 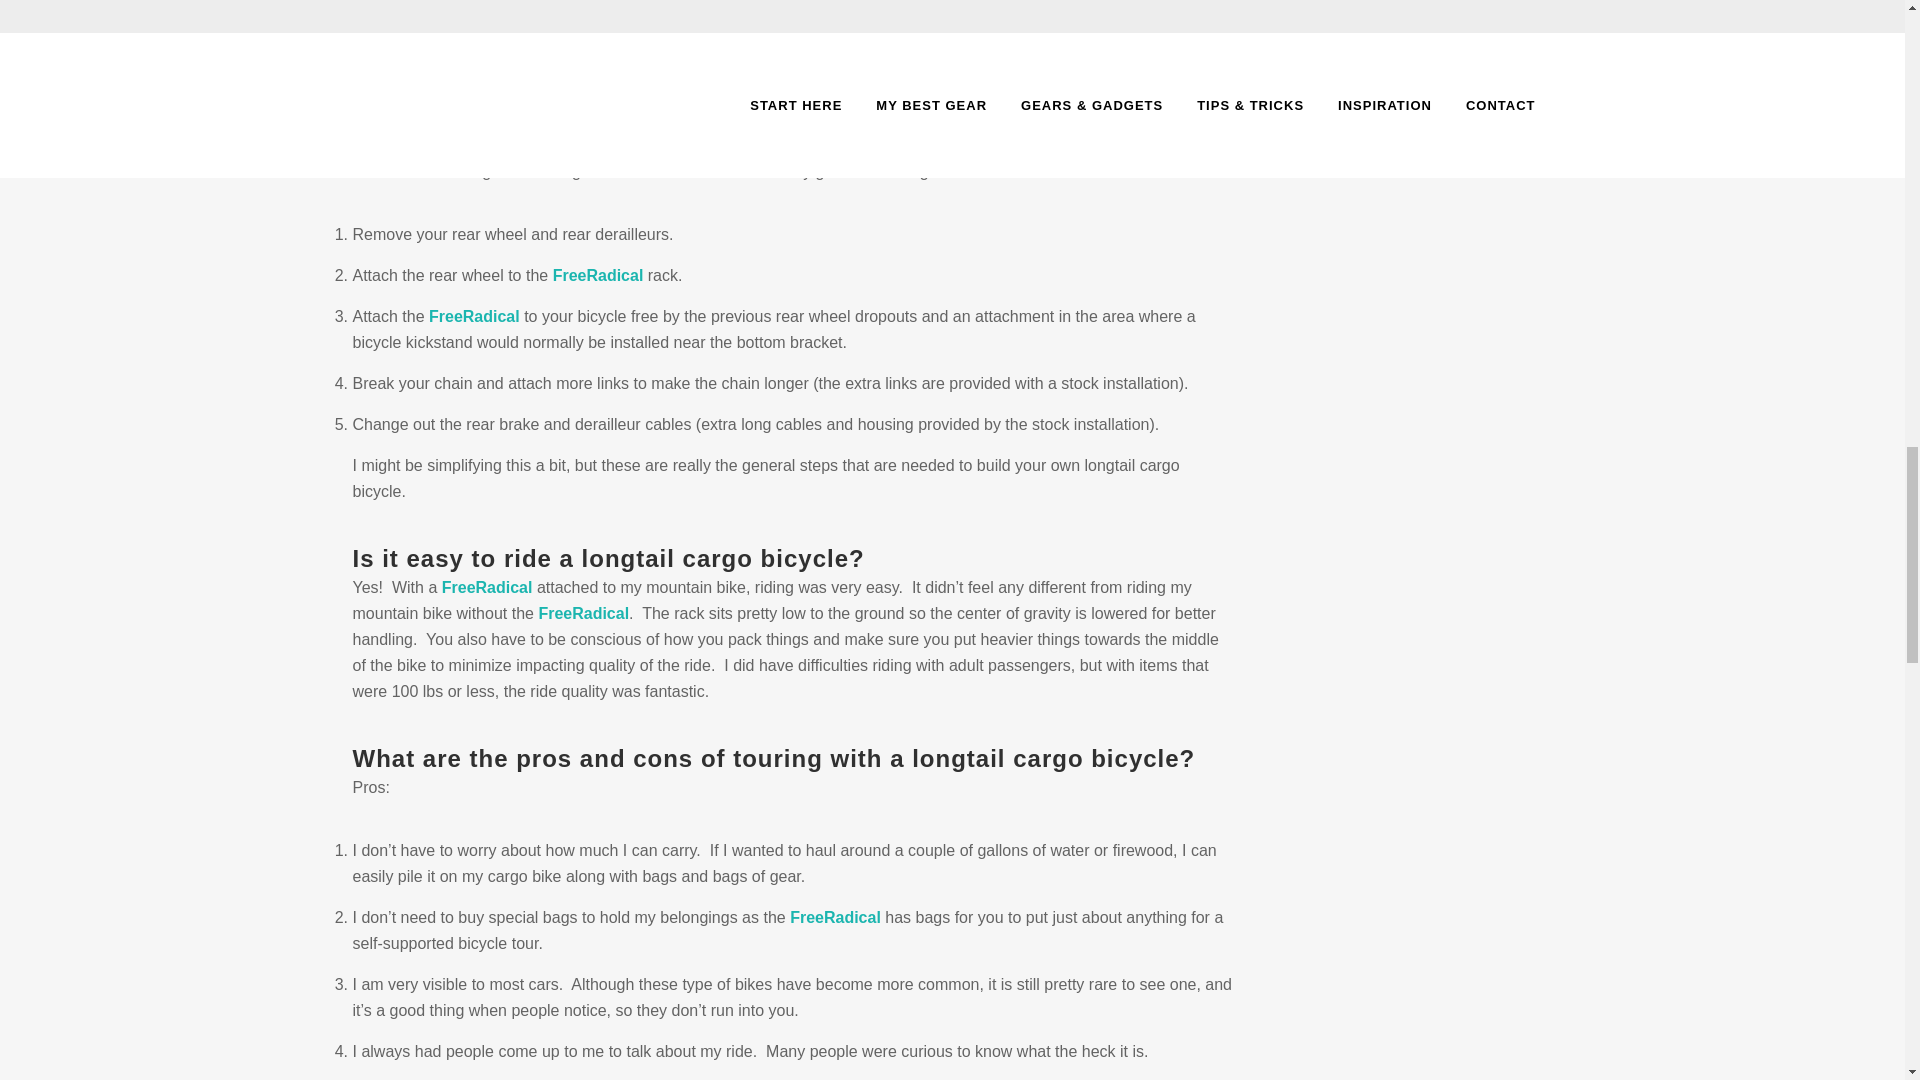 What do you see at coordinates (526, 146) in the screenshot?
I see `Bike Oven` at bounding box center [526, 146].